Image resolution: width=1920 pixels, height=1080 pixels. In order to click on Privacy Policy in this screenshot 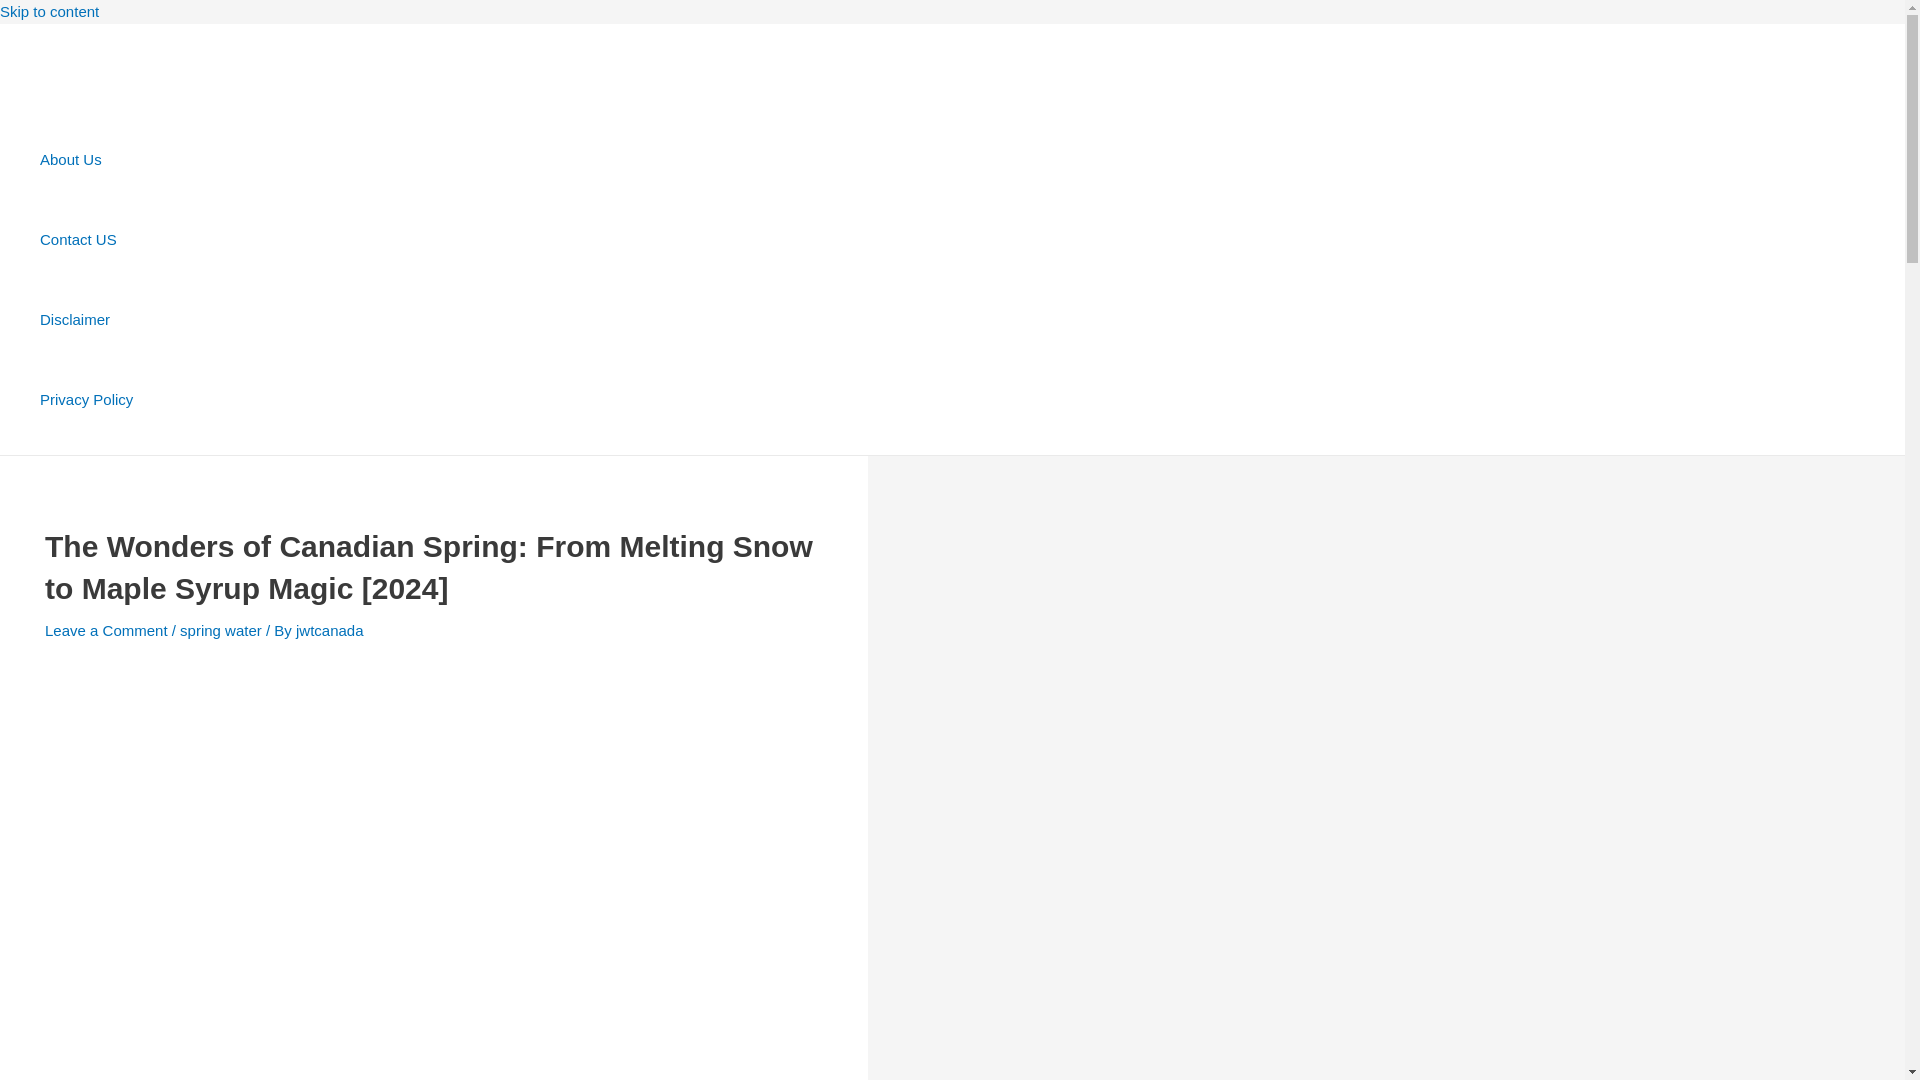, I will do `click(86, 399)`.